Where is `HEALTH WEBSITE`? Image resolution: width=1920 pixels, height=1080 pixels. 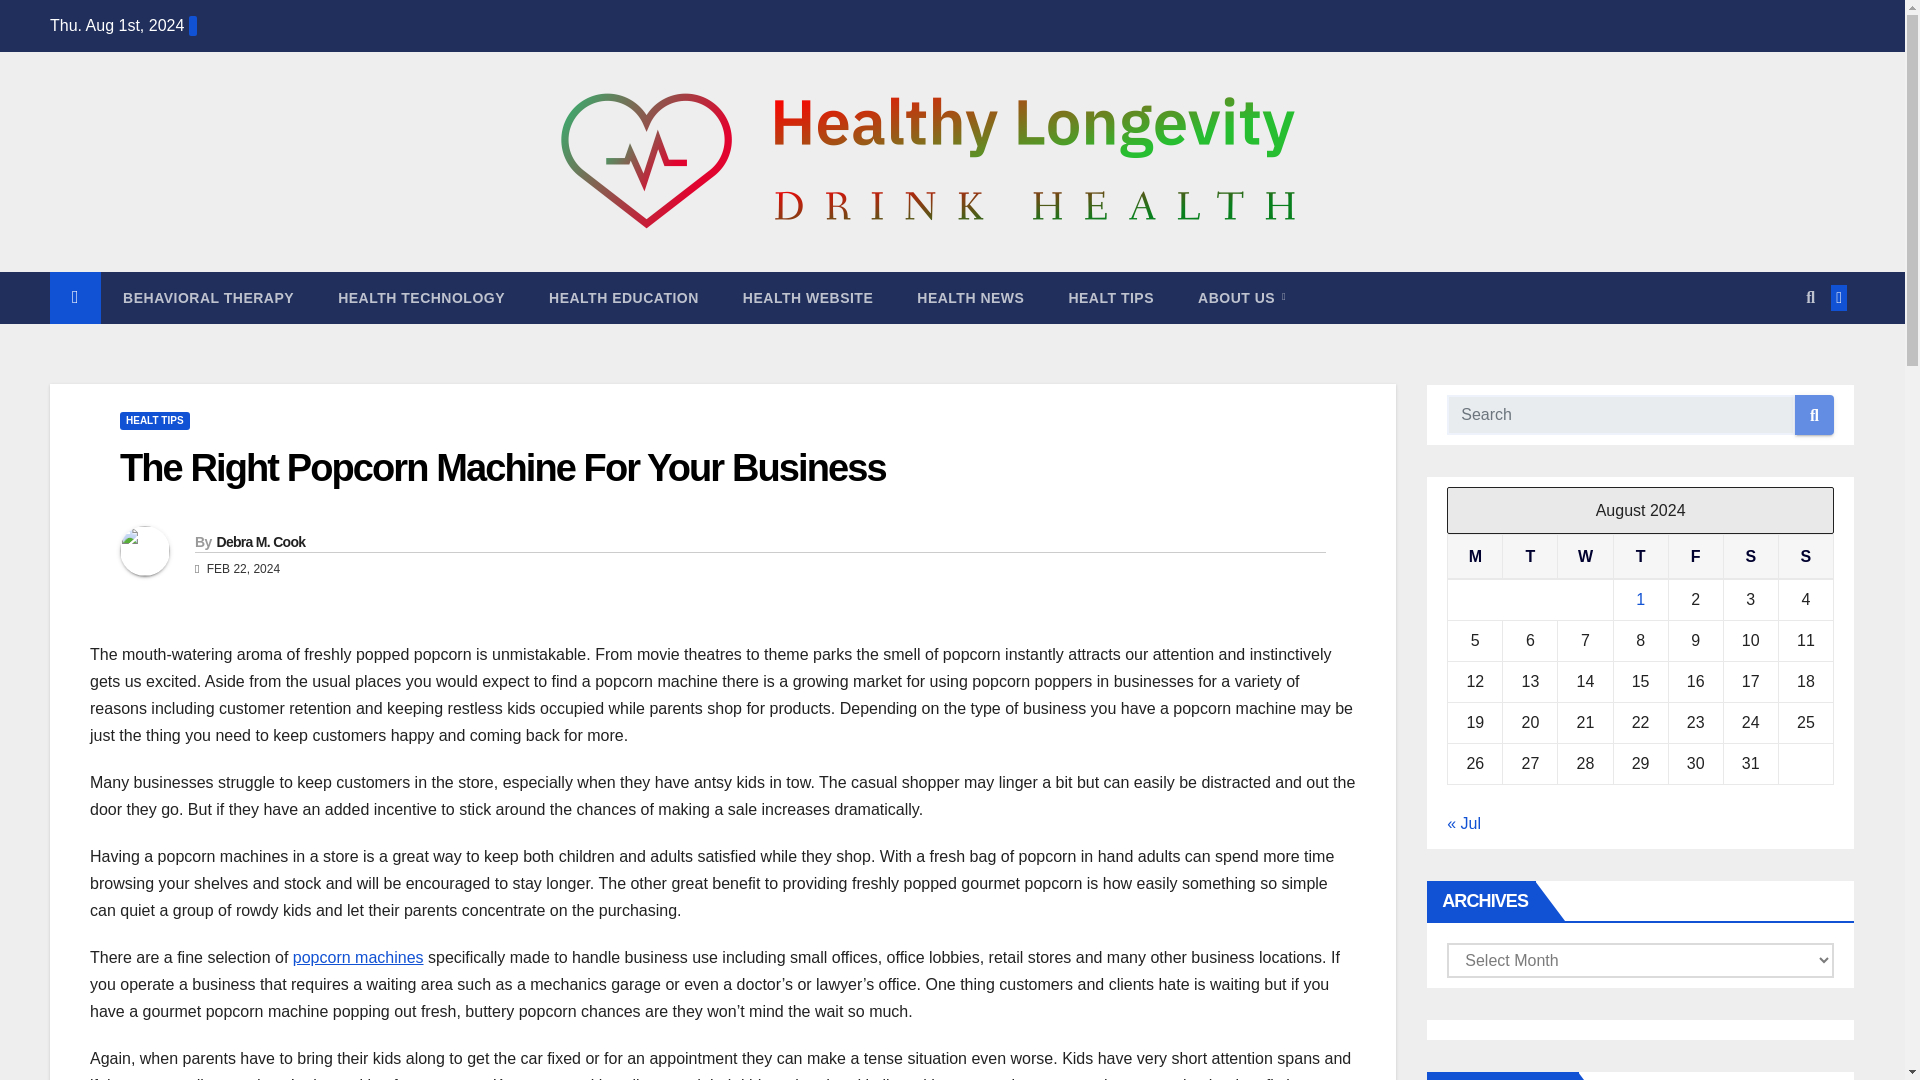 HEALTH WEBSITE is located at coordinates (808, 298).